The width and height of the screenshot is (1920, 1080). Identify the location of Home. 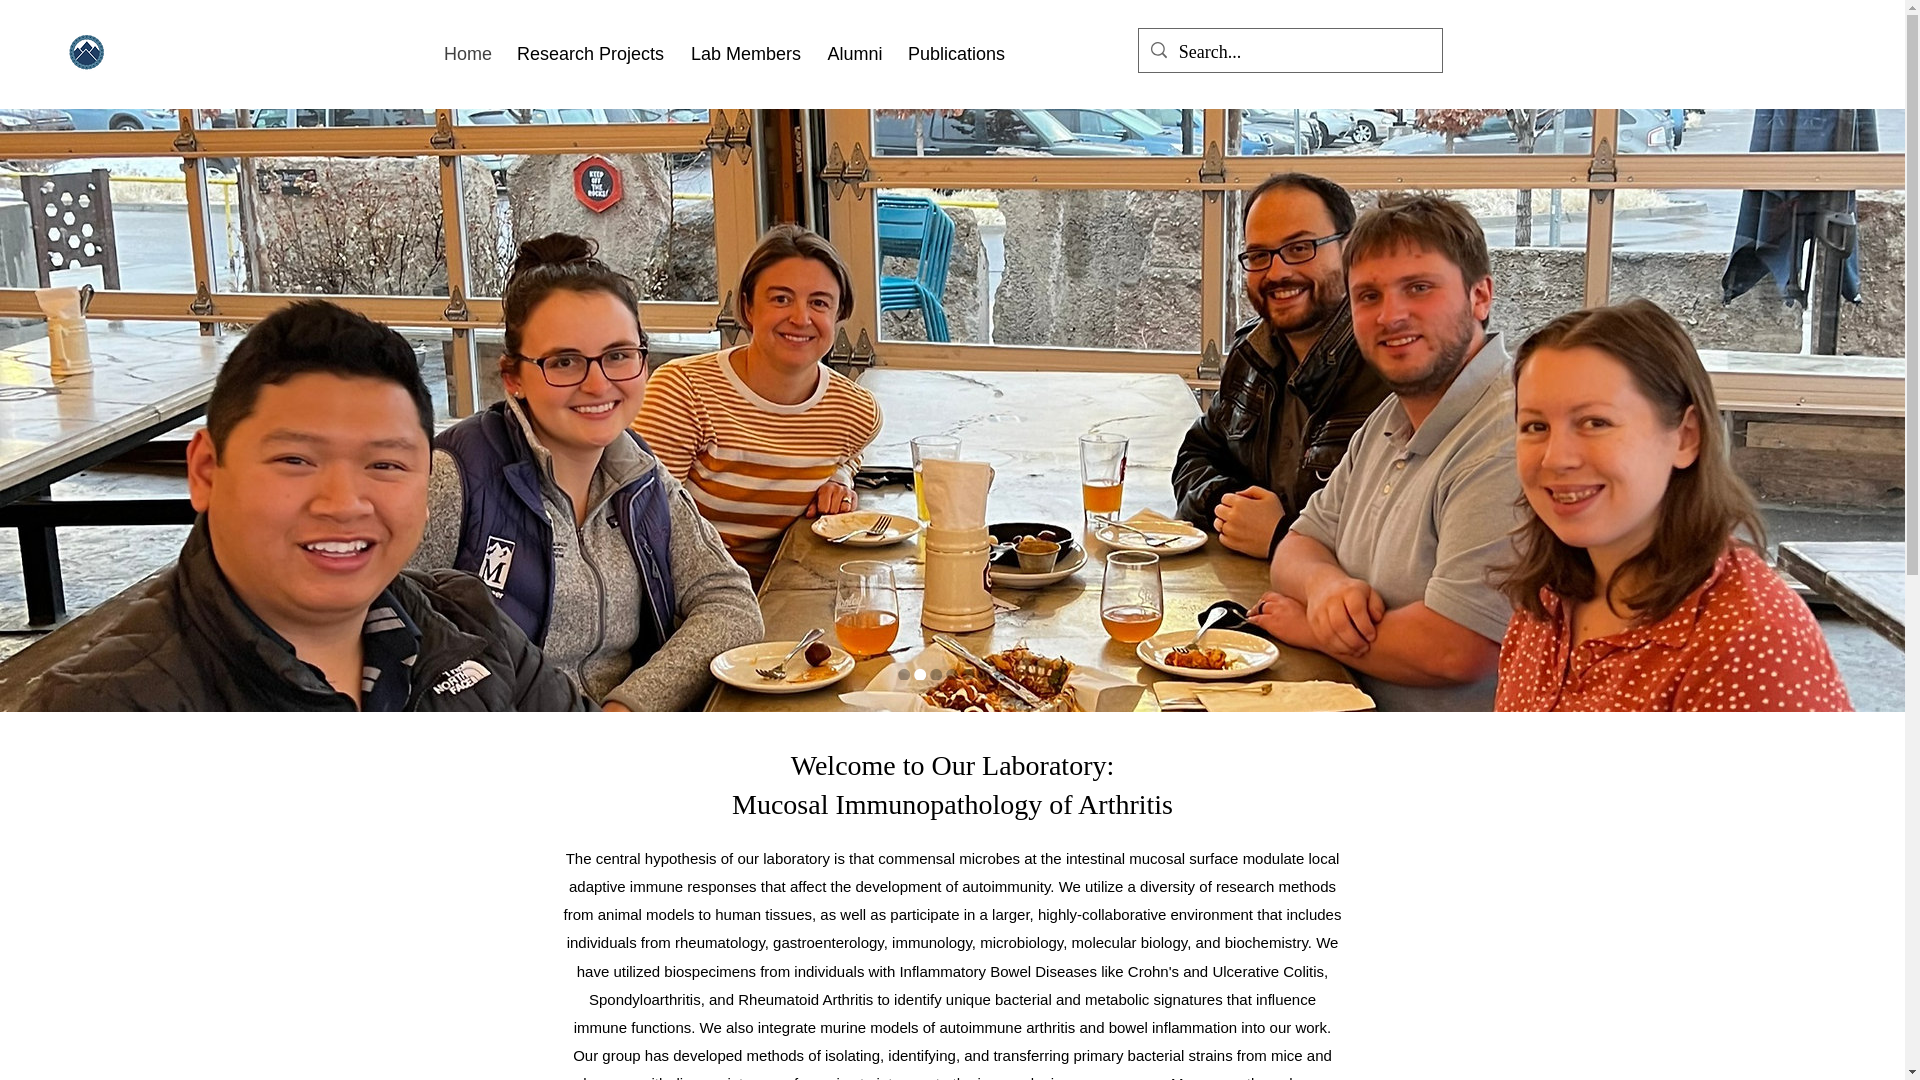
(468, 54).